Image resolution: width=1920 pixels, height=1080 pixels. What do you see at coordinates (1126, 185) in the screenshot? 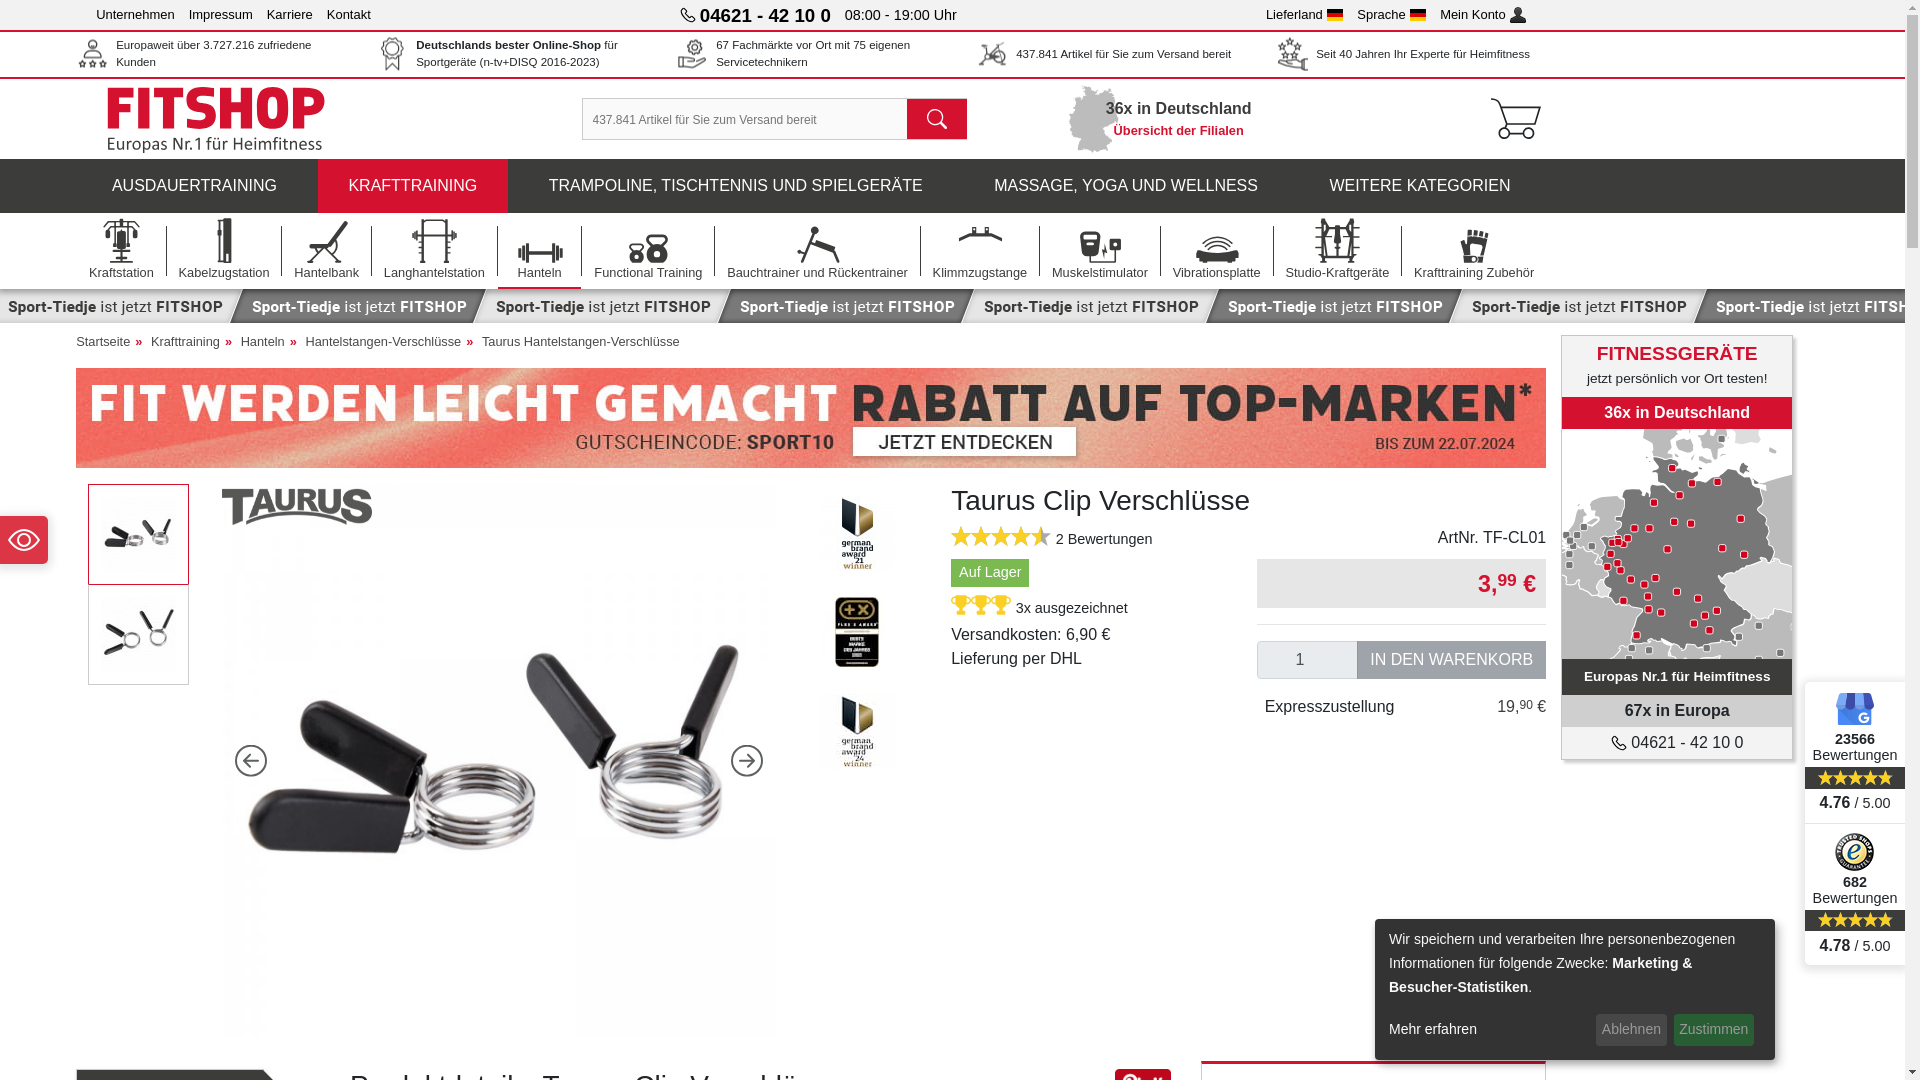
I see `Massage, Yoga und Wellness` at bounding box center [1126, 185].